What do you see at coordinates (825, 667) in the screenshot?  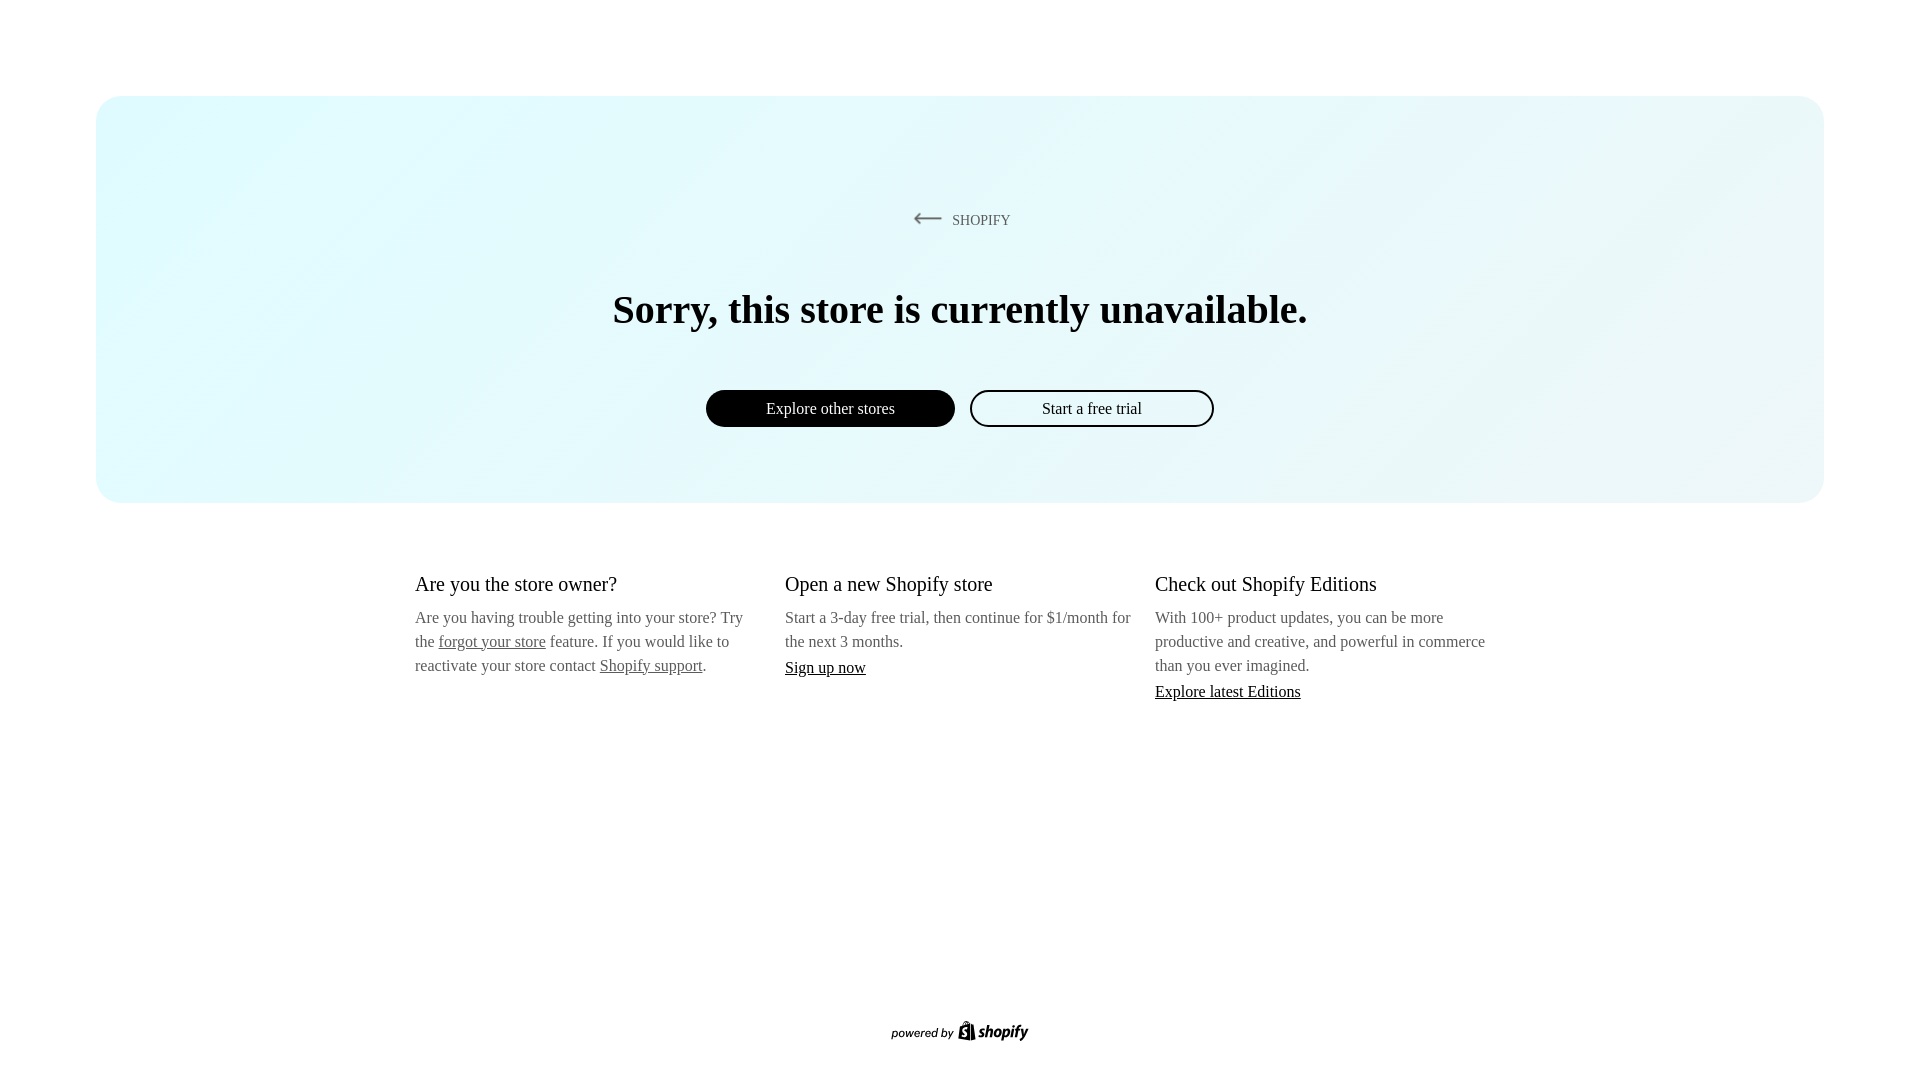 I see `Sign up now` at bounding box center [825, 667].